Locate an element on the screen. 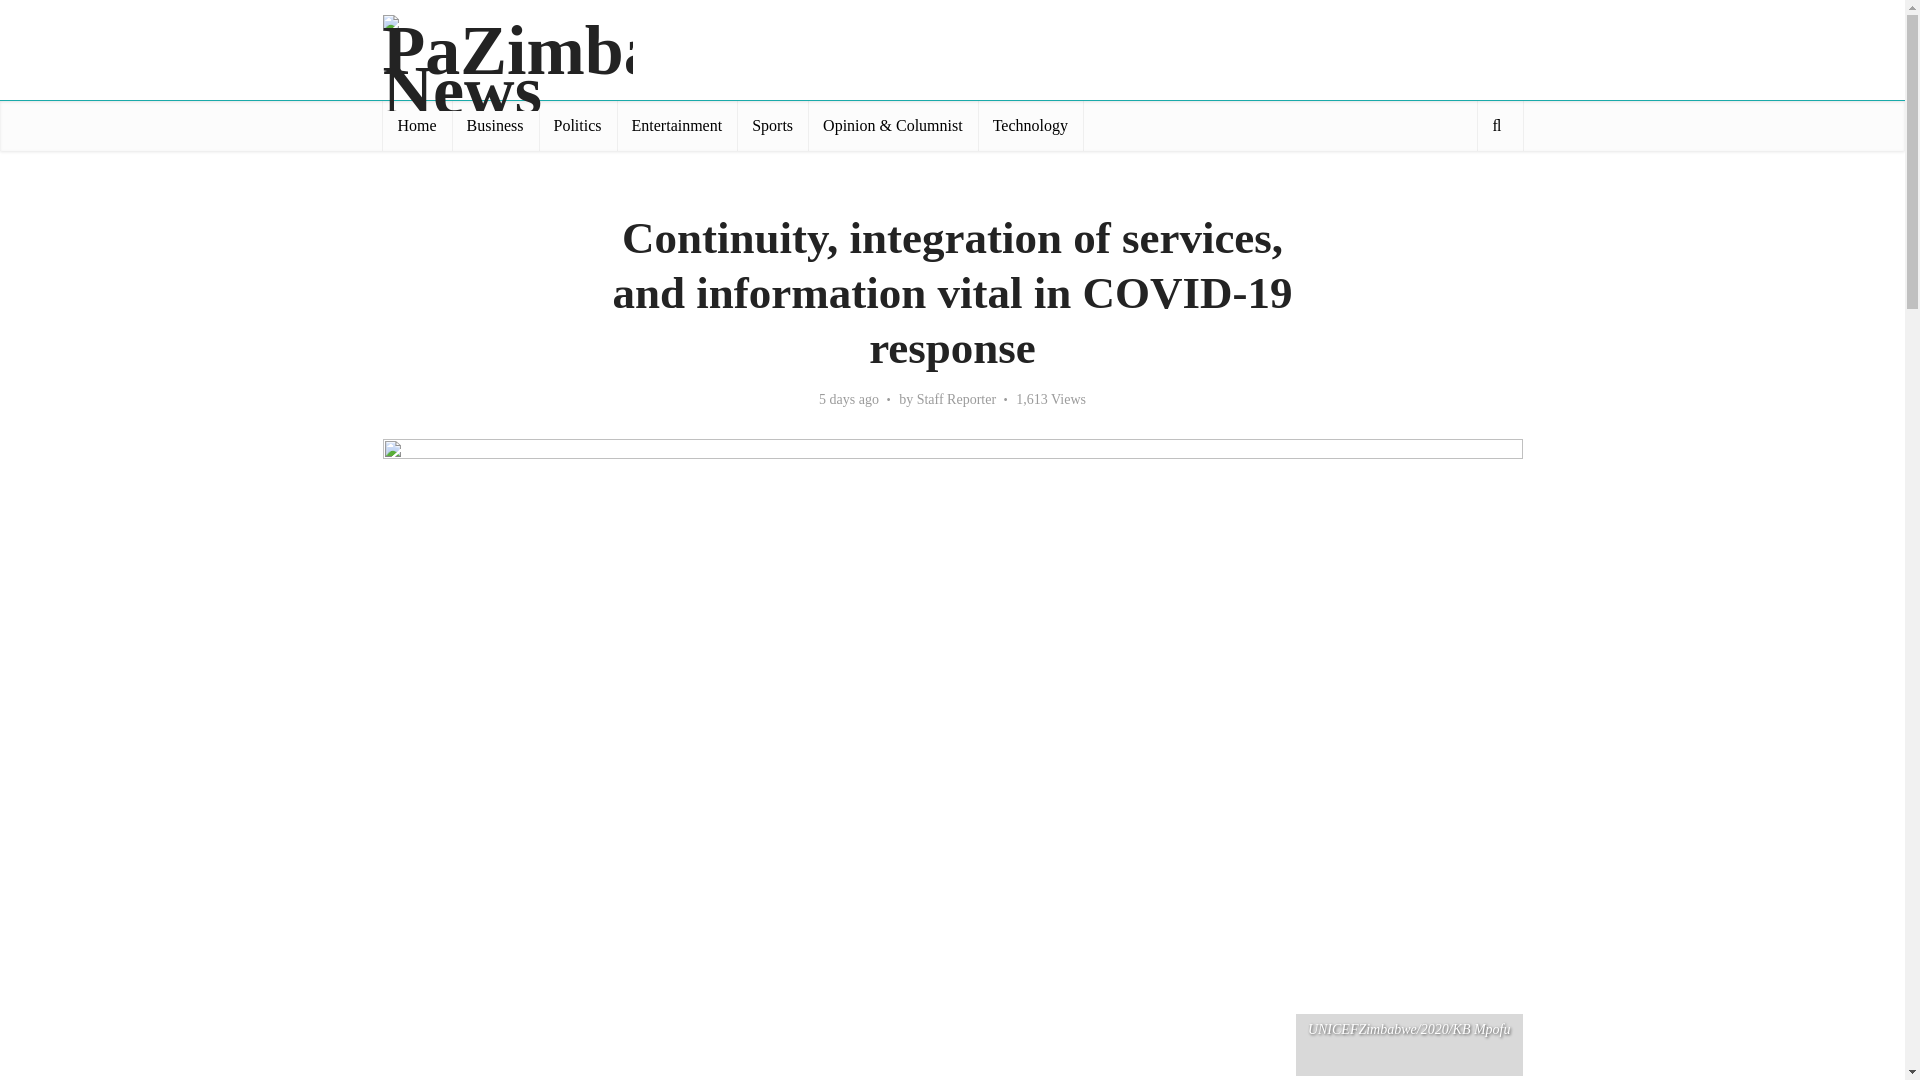 The height and width of the screenshot is (1080, 1920). Technology is located at coordinates (1030, 126).